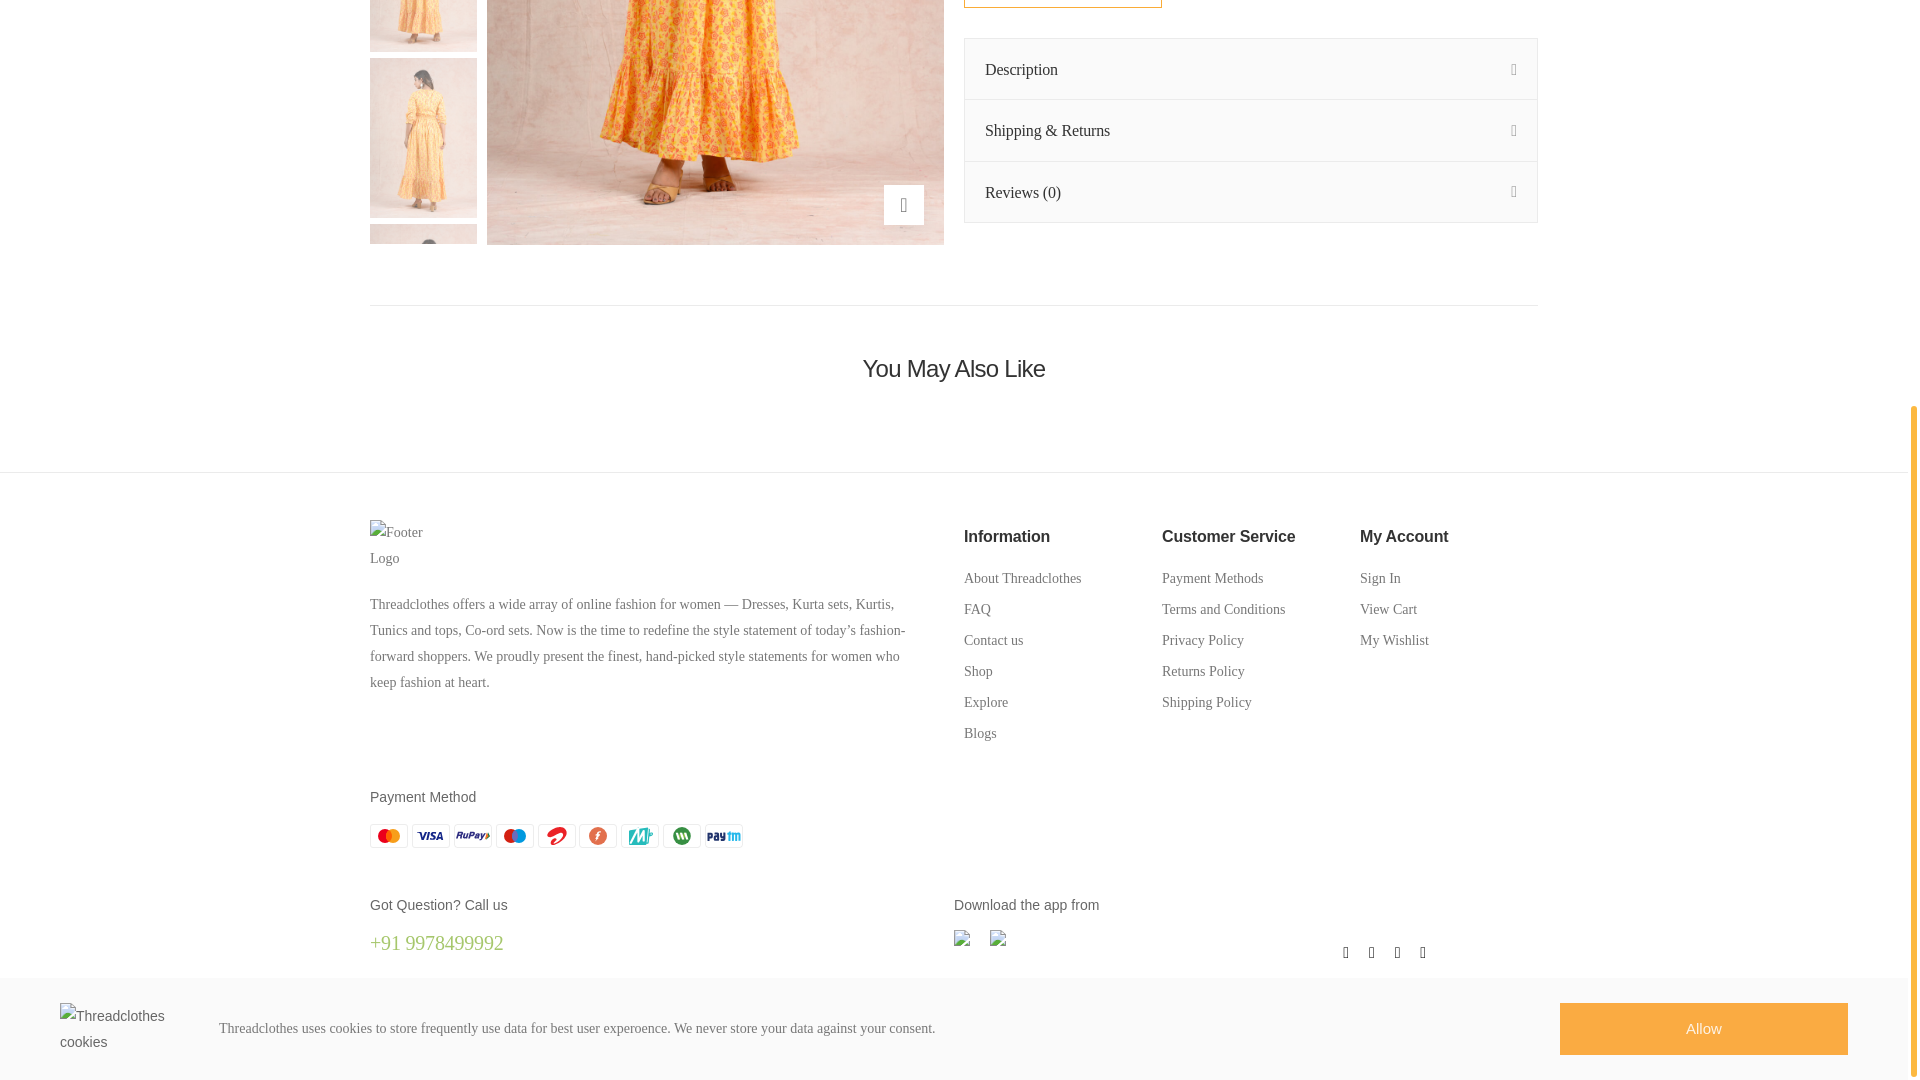 The height and width of the screenshot is (1080, 1920). I want to click on MobiKwik, so click(639, 836).